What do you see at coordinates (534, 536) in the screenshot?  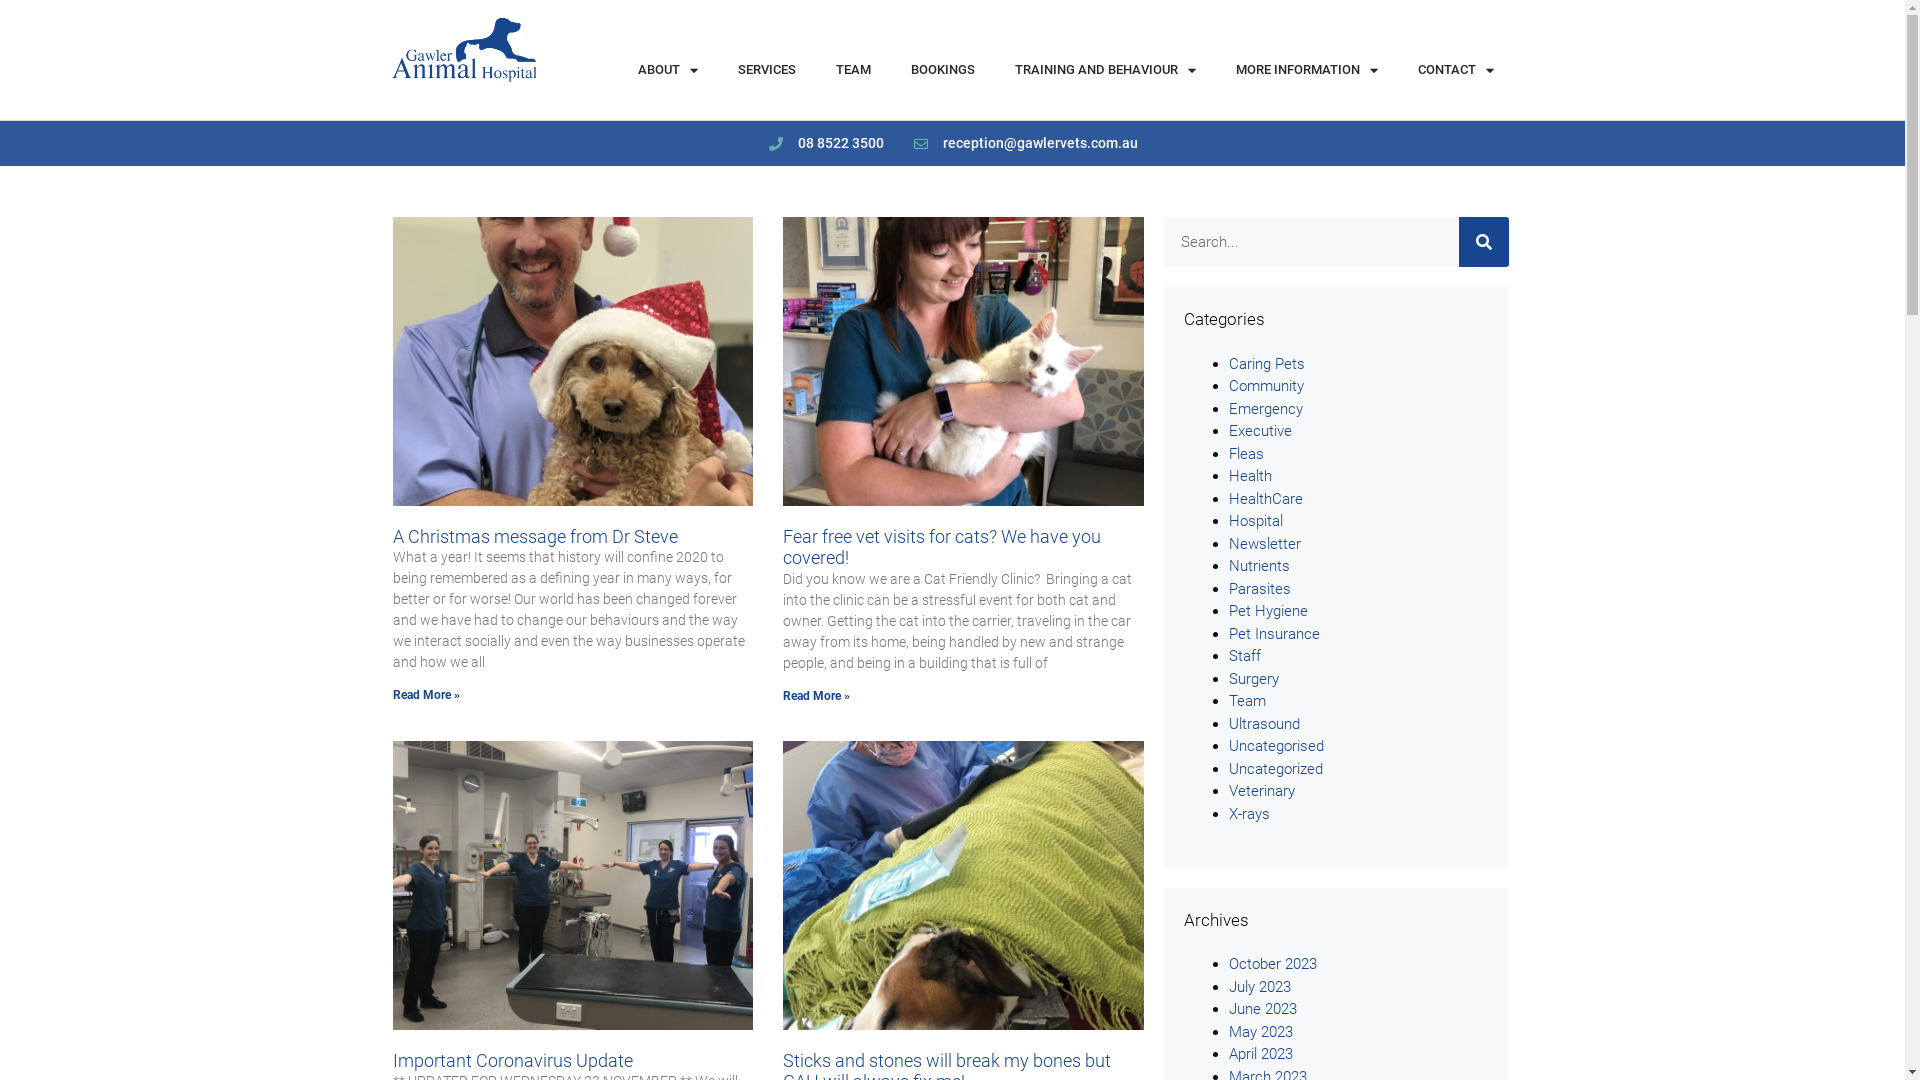 I see `A Christmas message from Dr Steve` at bounding box center [534, 536].